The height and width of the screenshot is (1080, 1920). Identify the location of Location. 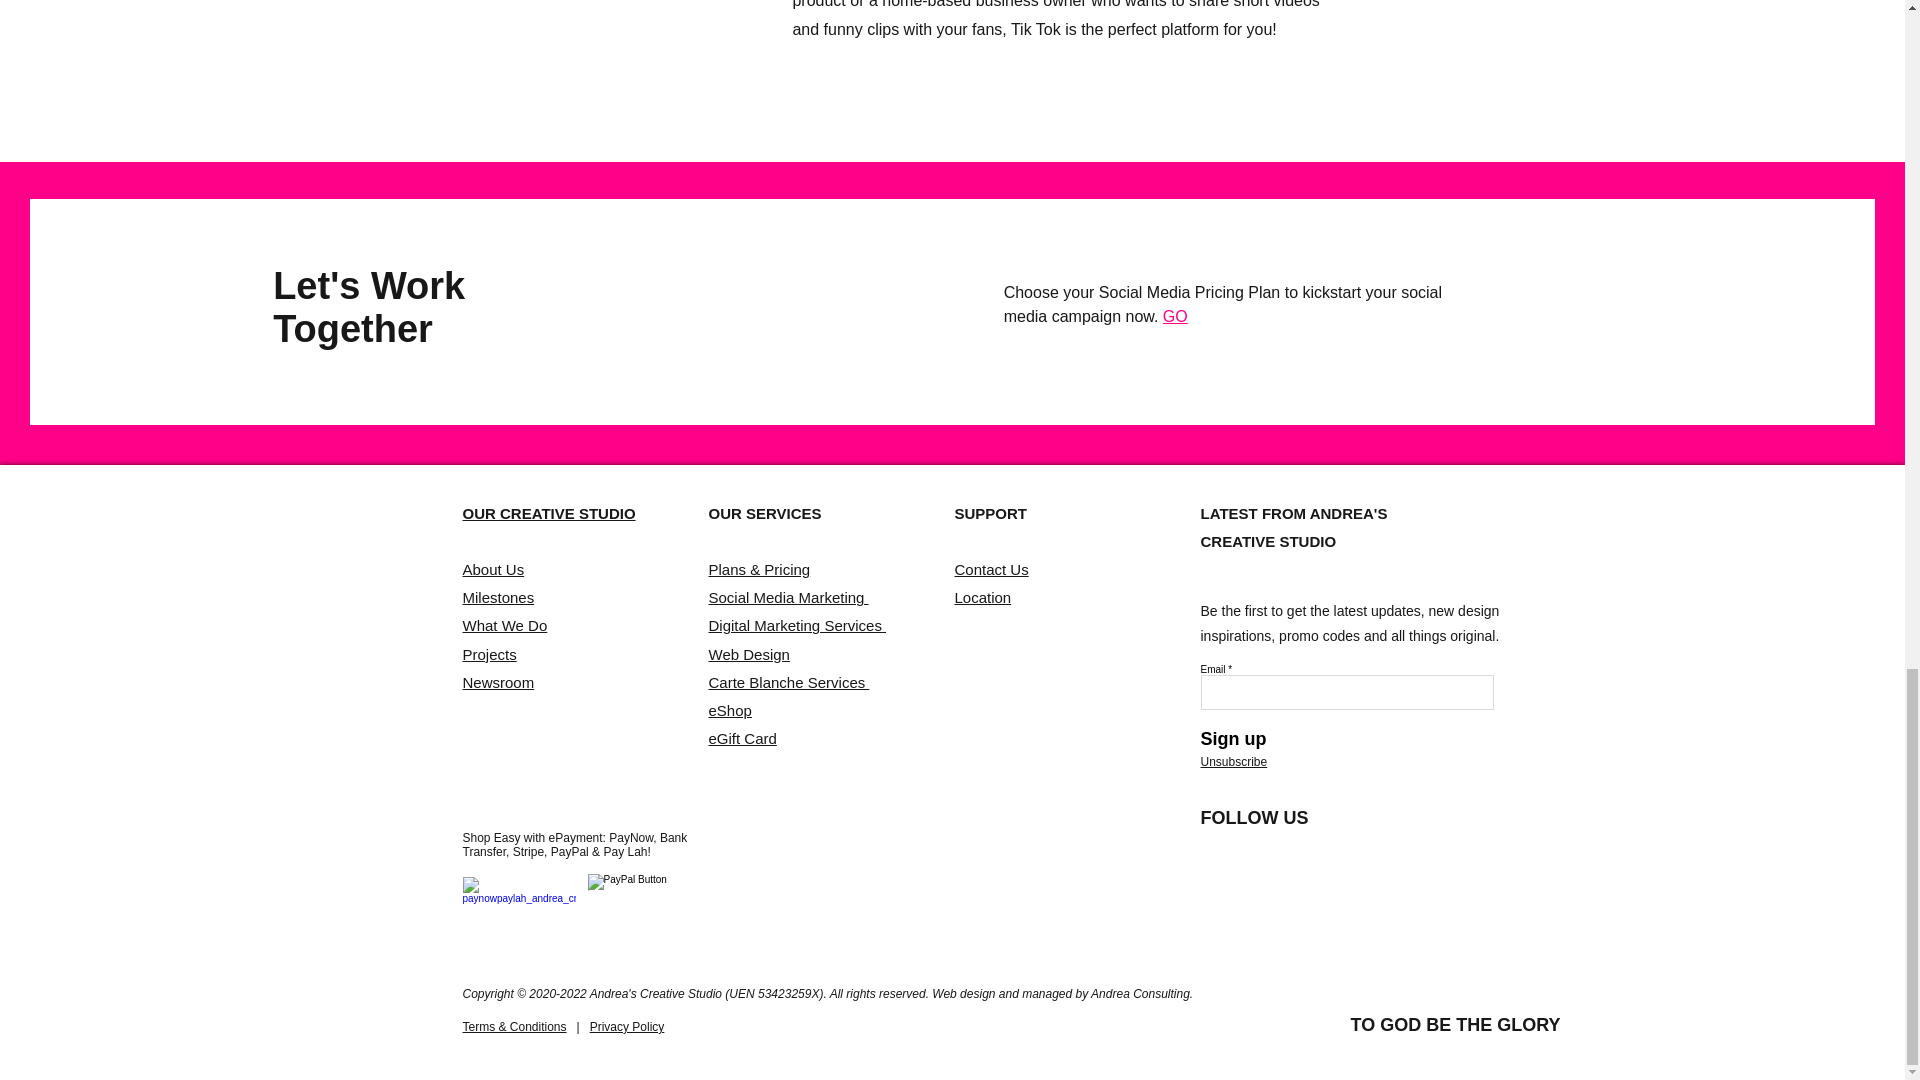
(982, 596).